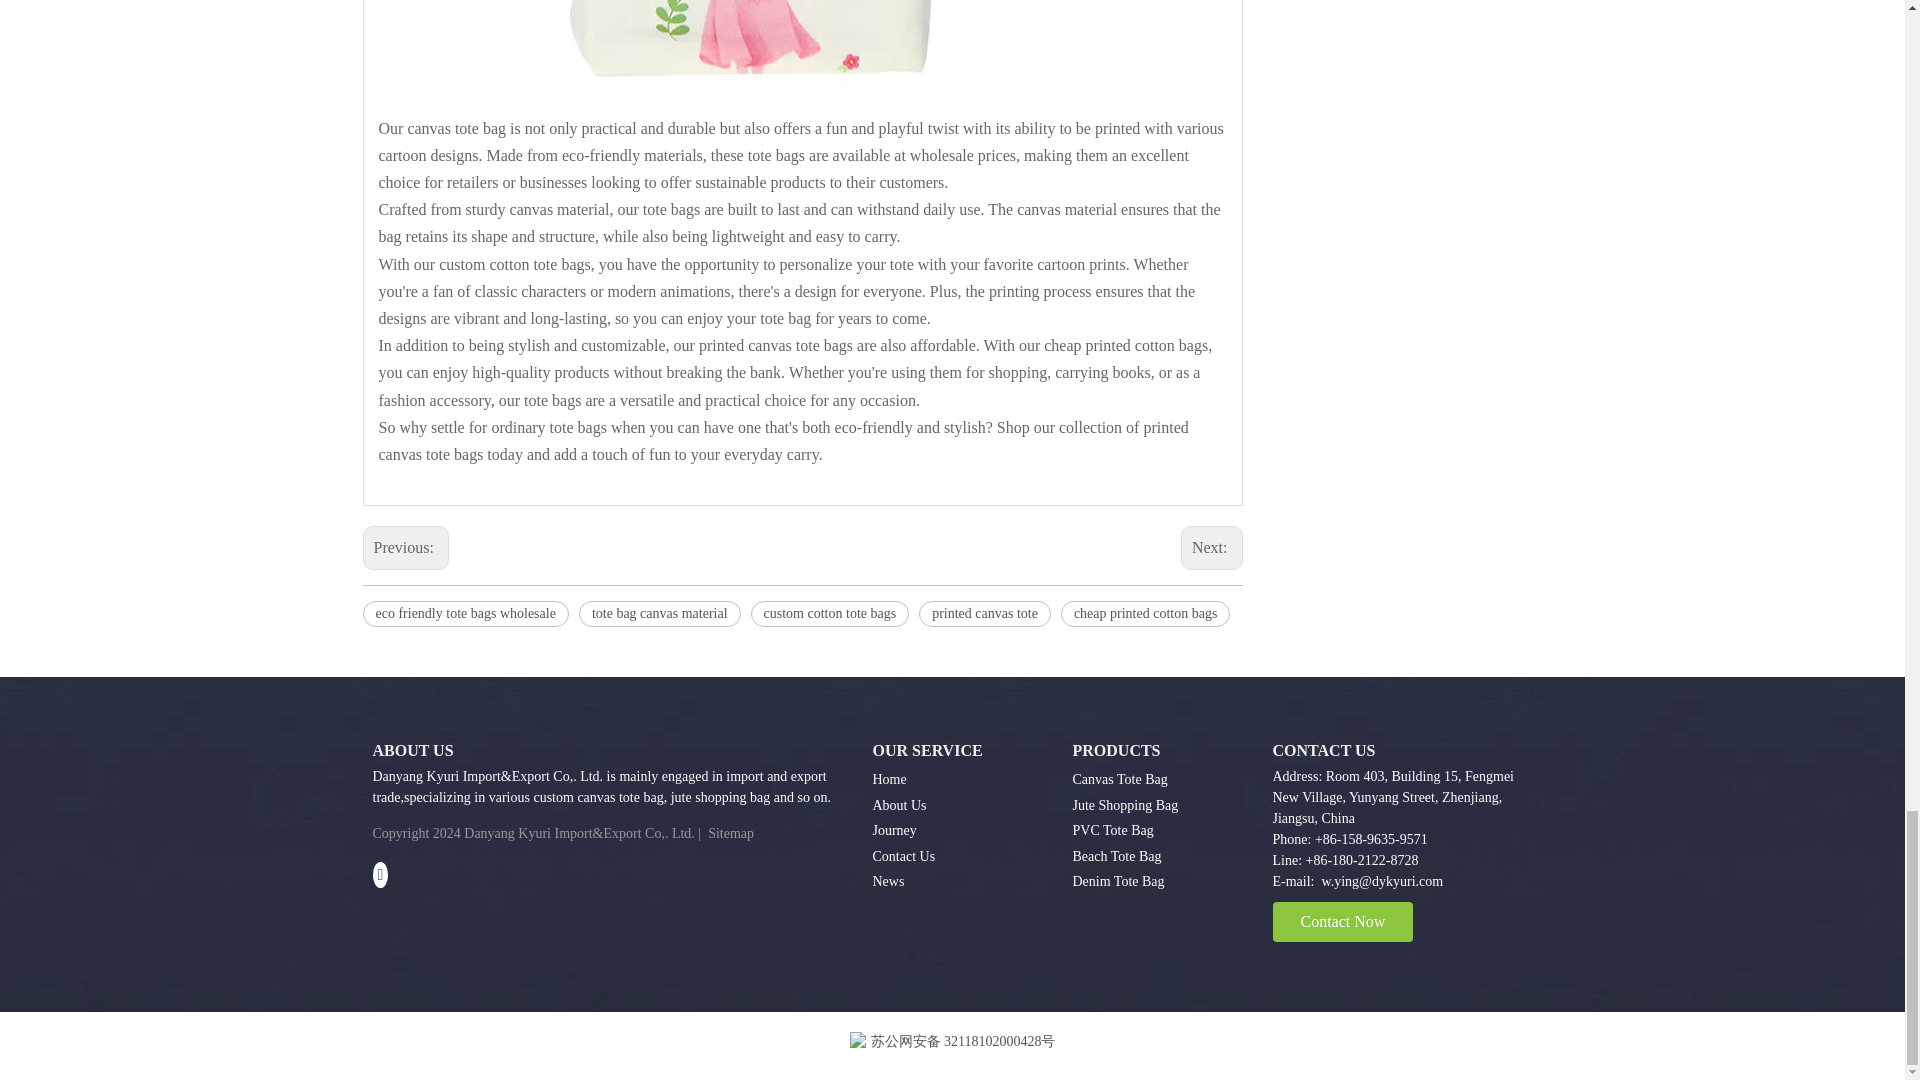 This screenshot has width=1920, height=1080. Describe the element at coordinates (1124, 806) in the screenshot. I see `Jute Shopping Bag` at that location.